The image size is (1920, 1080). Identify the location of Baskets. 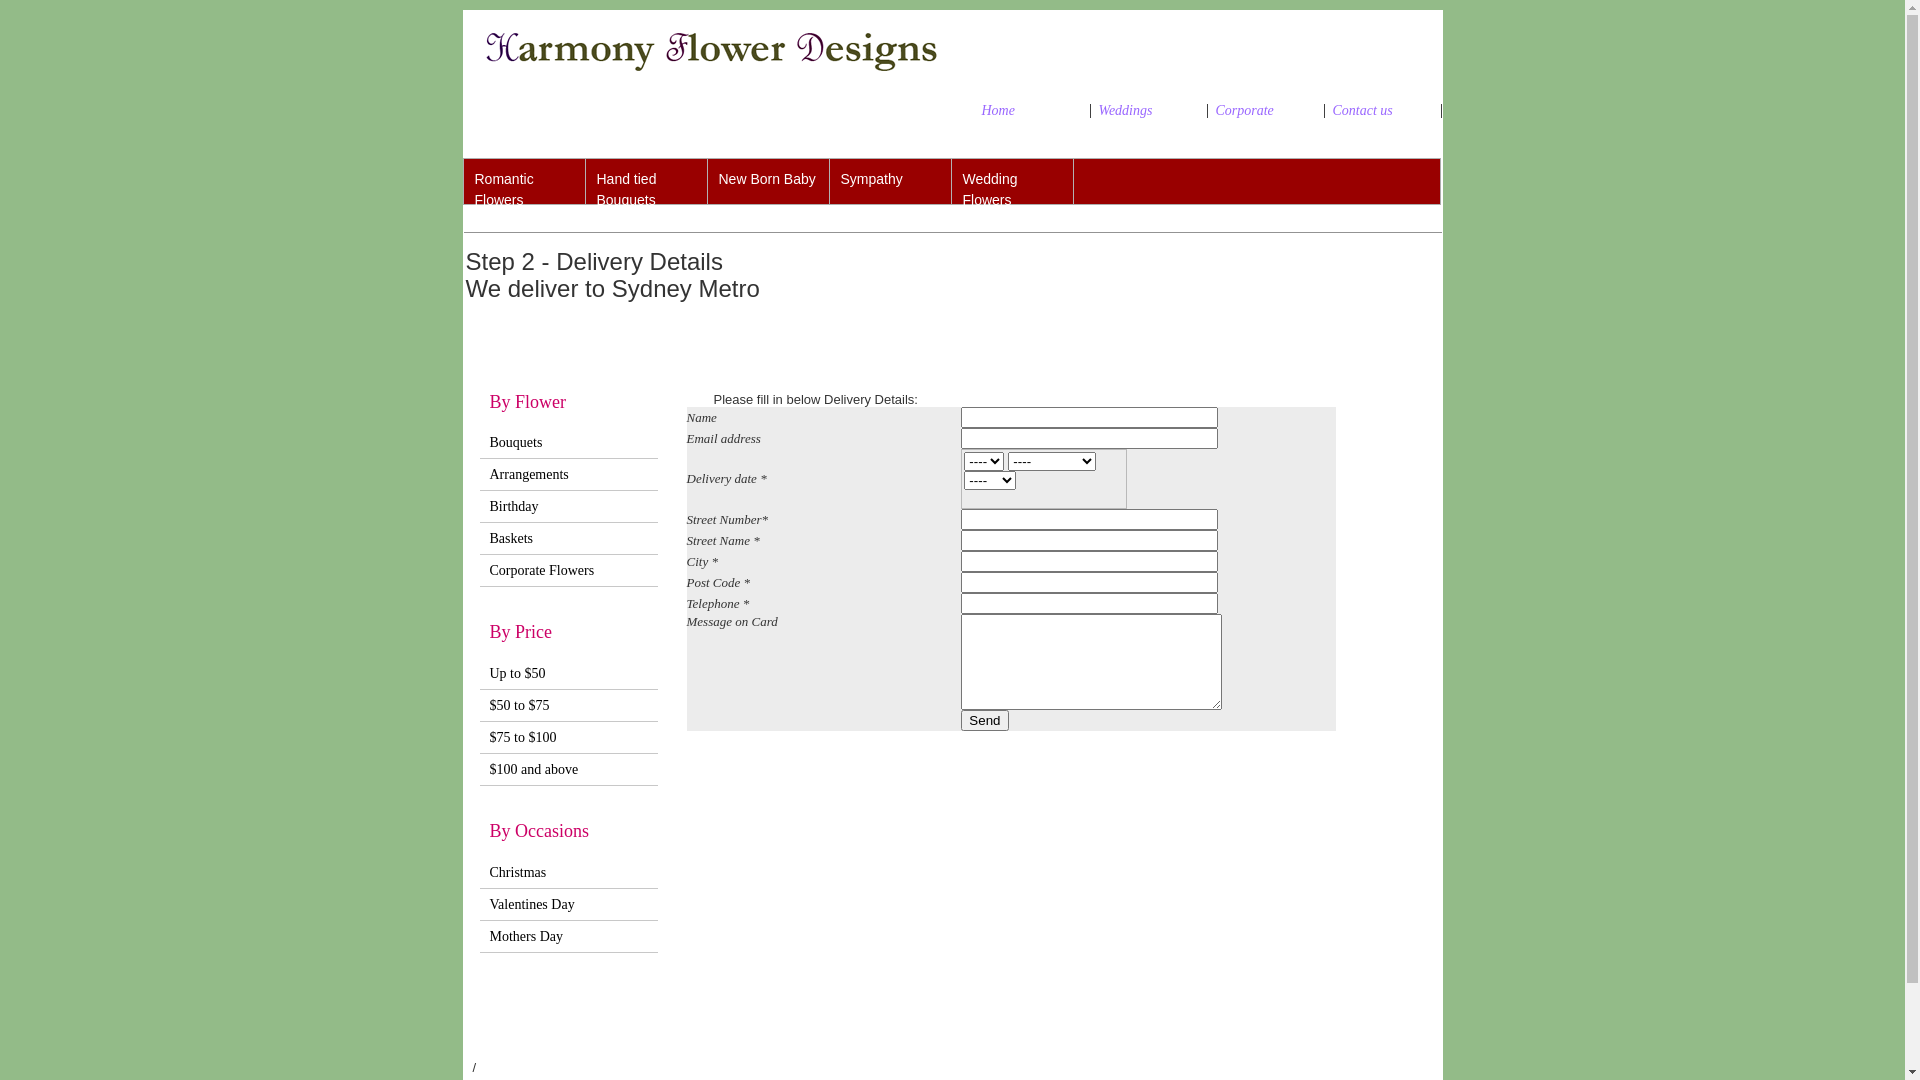
(569, 539).